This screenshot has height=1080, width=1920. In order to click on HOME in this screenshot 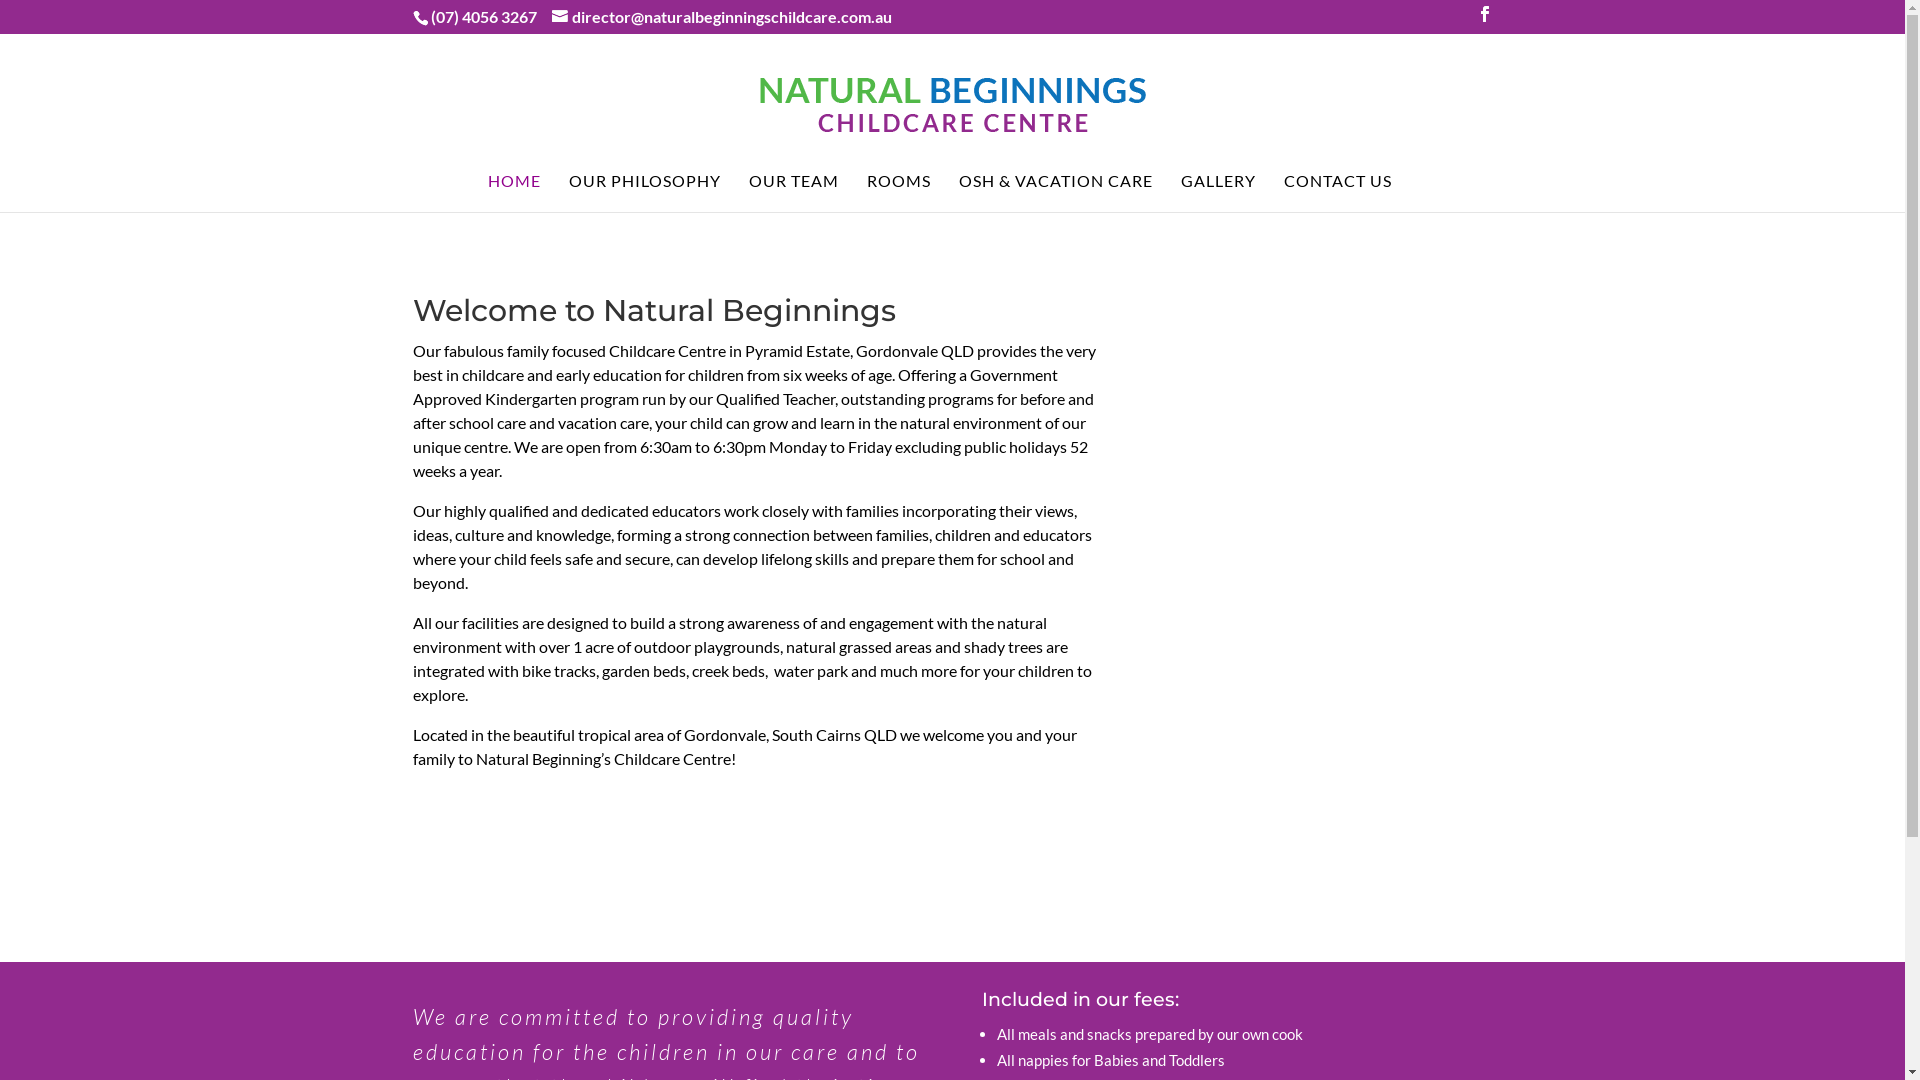, I will do `click(514, 193)`.